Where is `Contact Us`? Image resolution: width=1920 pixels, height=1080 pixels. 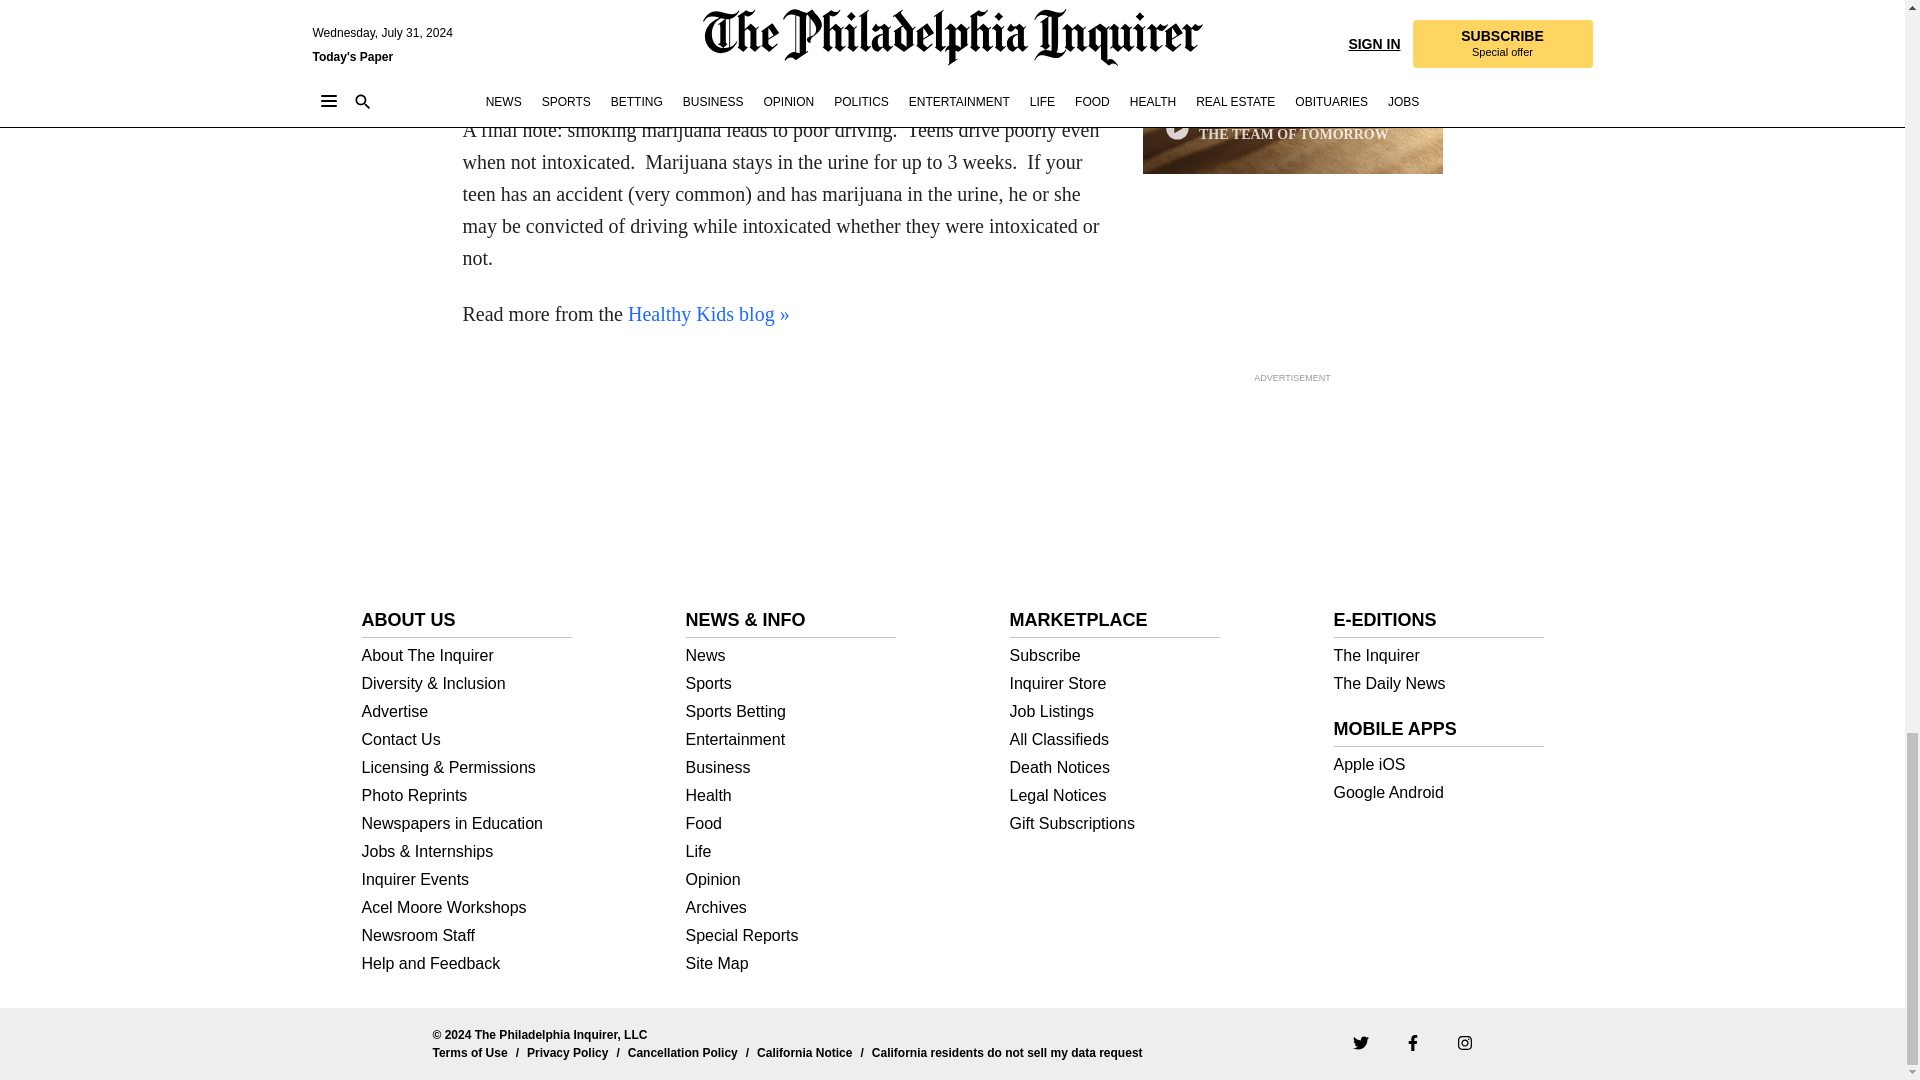 Contact Us is located at coordinates (467, 740).